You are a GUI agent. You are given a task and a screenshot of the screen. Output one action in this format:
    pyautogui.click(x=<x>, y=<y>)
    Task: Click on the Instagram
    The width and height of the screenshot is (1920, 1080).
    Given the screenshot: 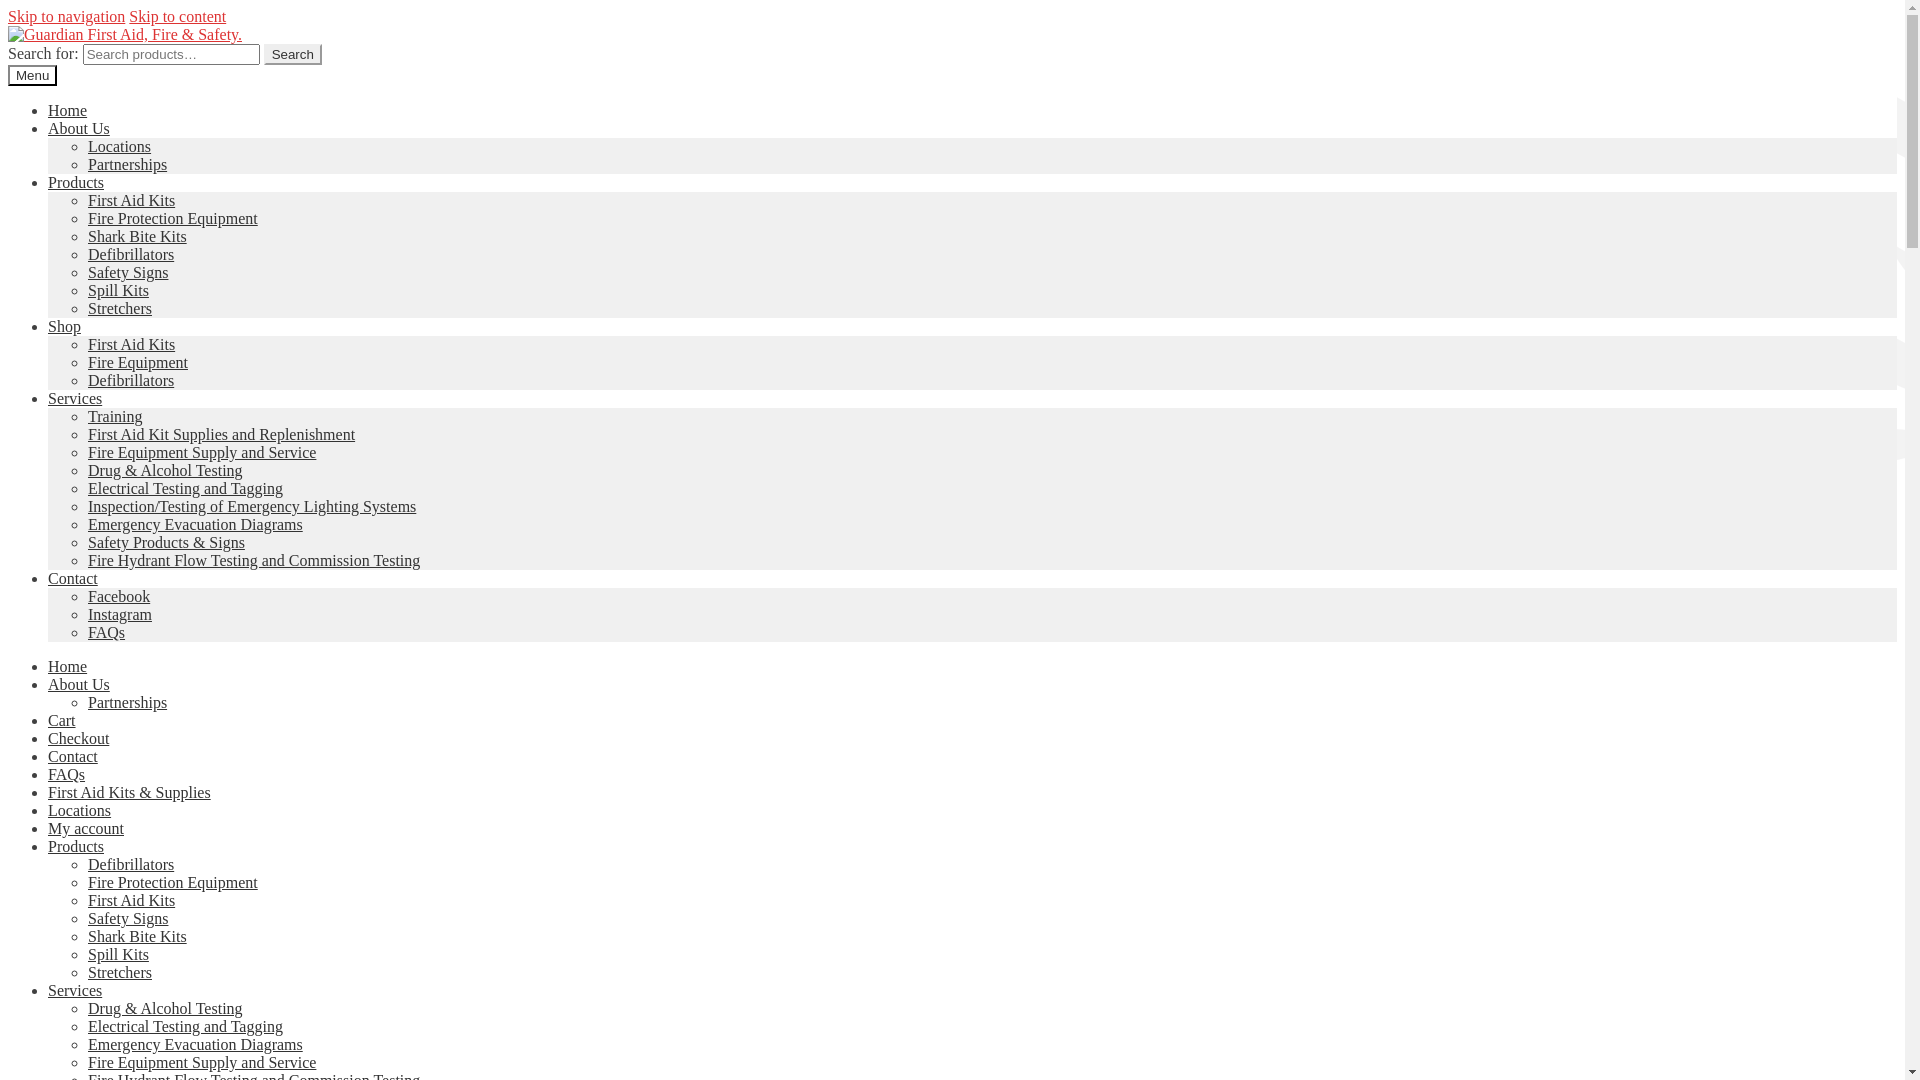 What is the action you would take?
    pyautogui.click(x=120, y=614)
    